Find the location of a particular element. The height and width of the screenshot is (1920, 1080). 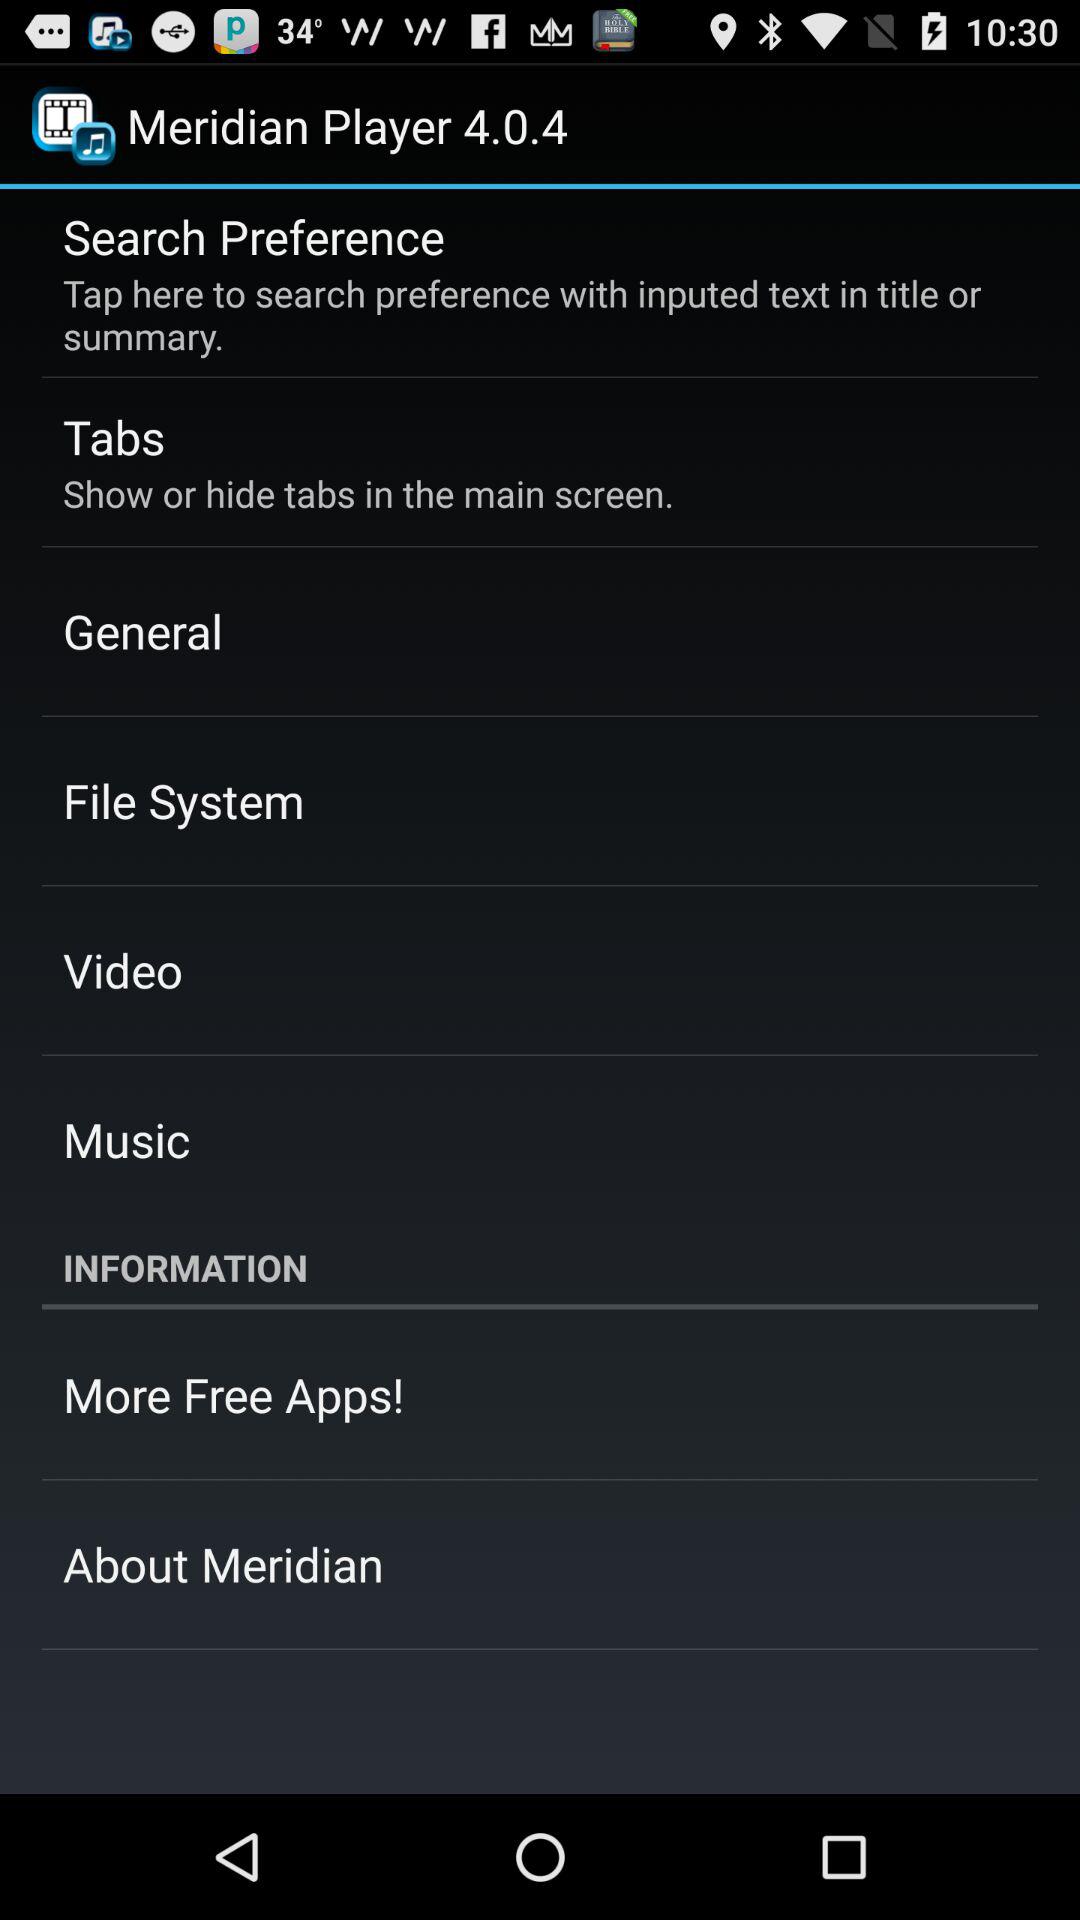

flip until the show or hide icon is located at coordinates (368, 493).